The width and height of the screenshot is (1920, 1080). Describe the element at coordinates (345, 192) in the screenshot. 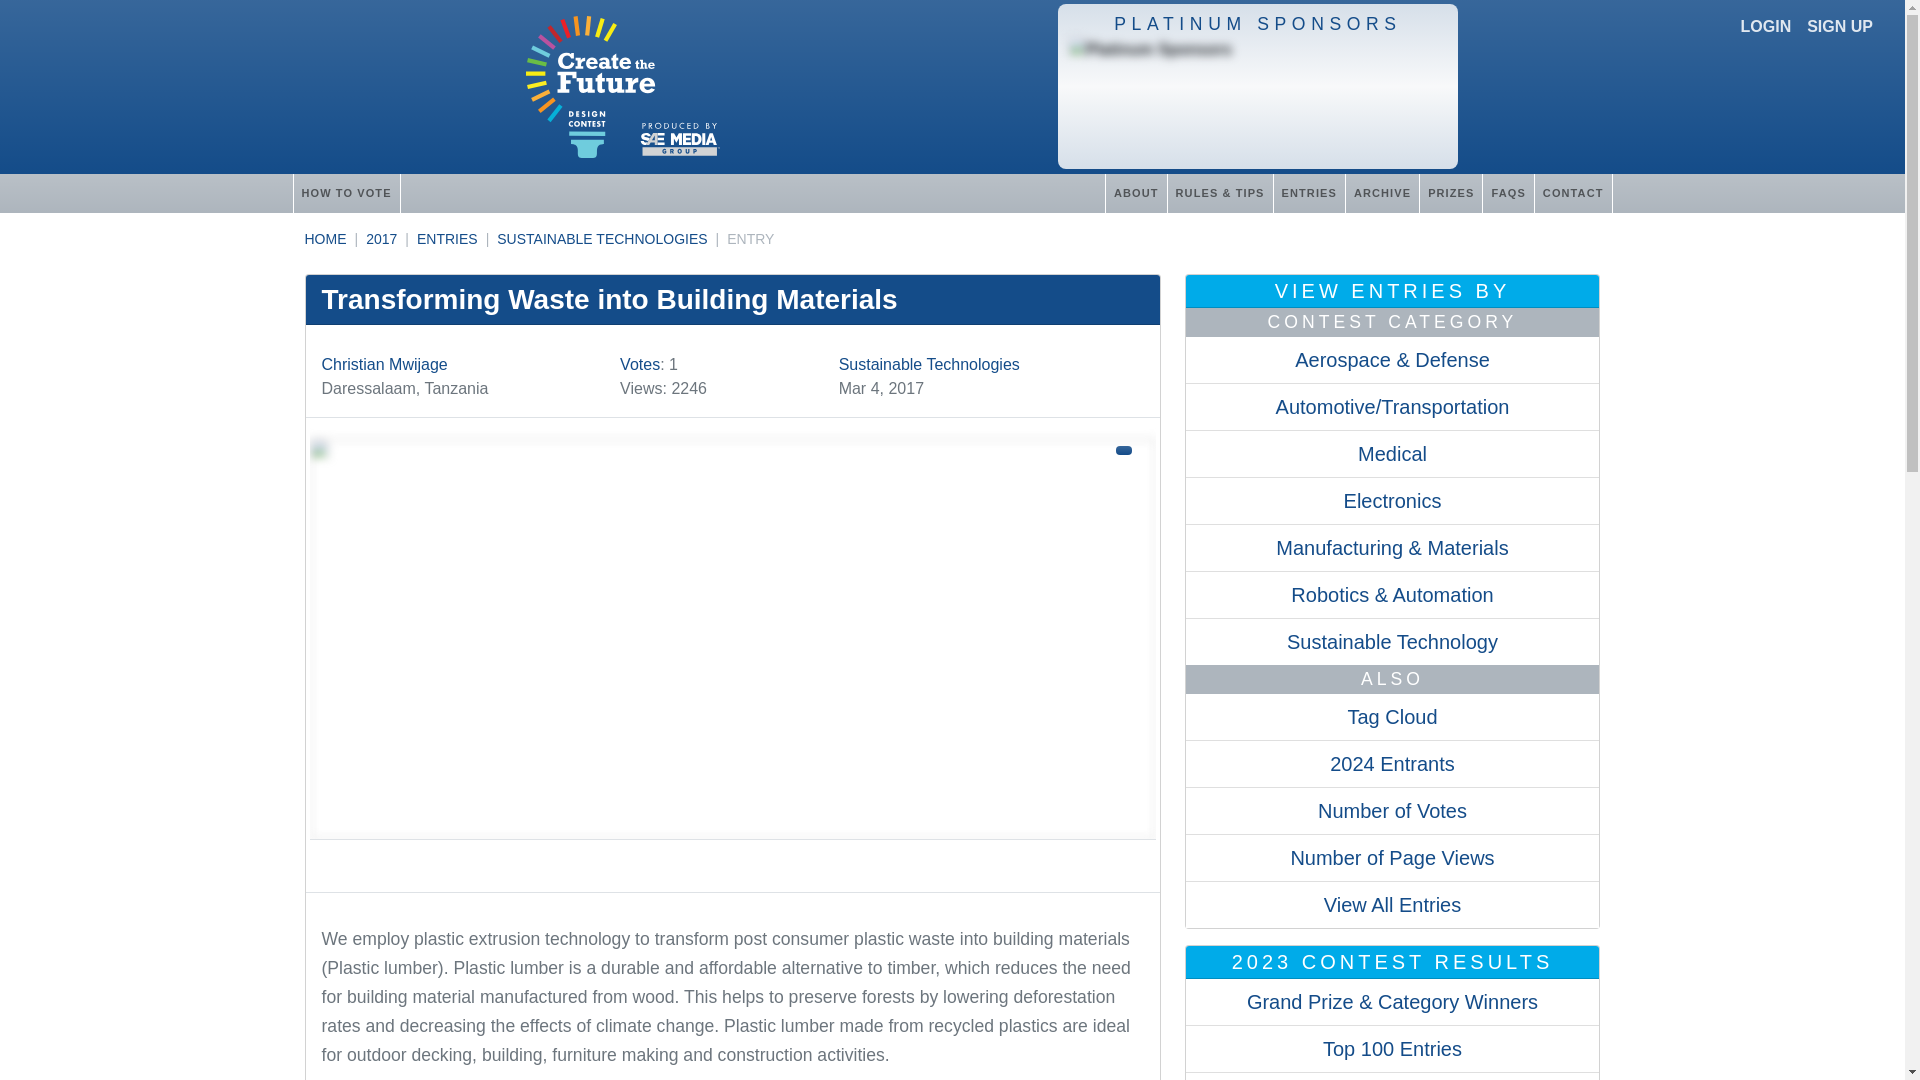

I see `HOW TO VOTE` at that location.